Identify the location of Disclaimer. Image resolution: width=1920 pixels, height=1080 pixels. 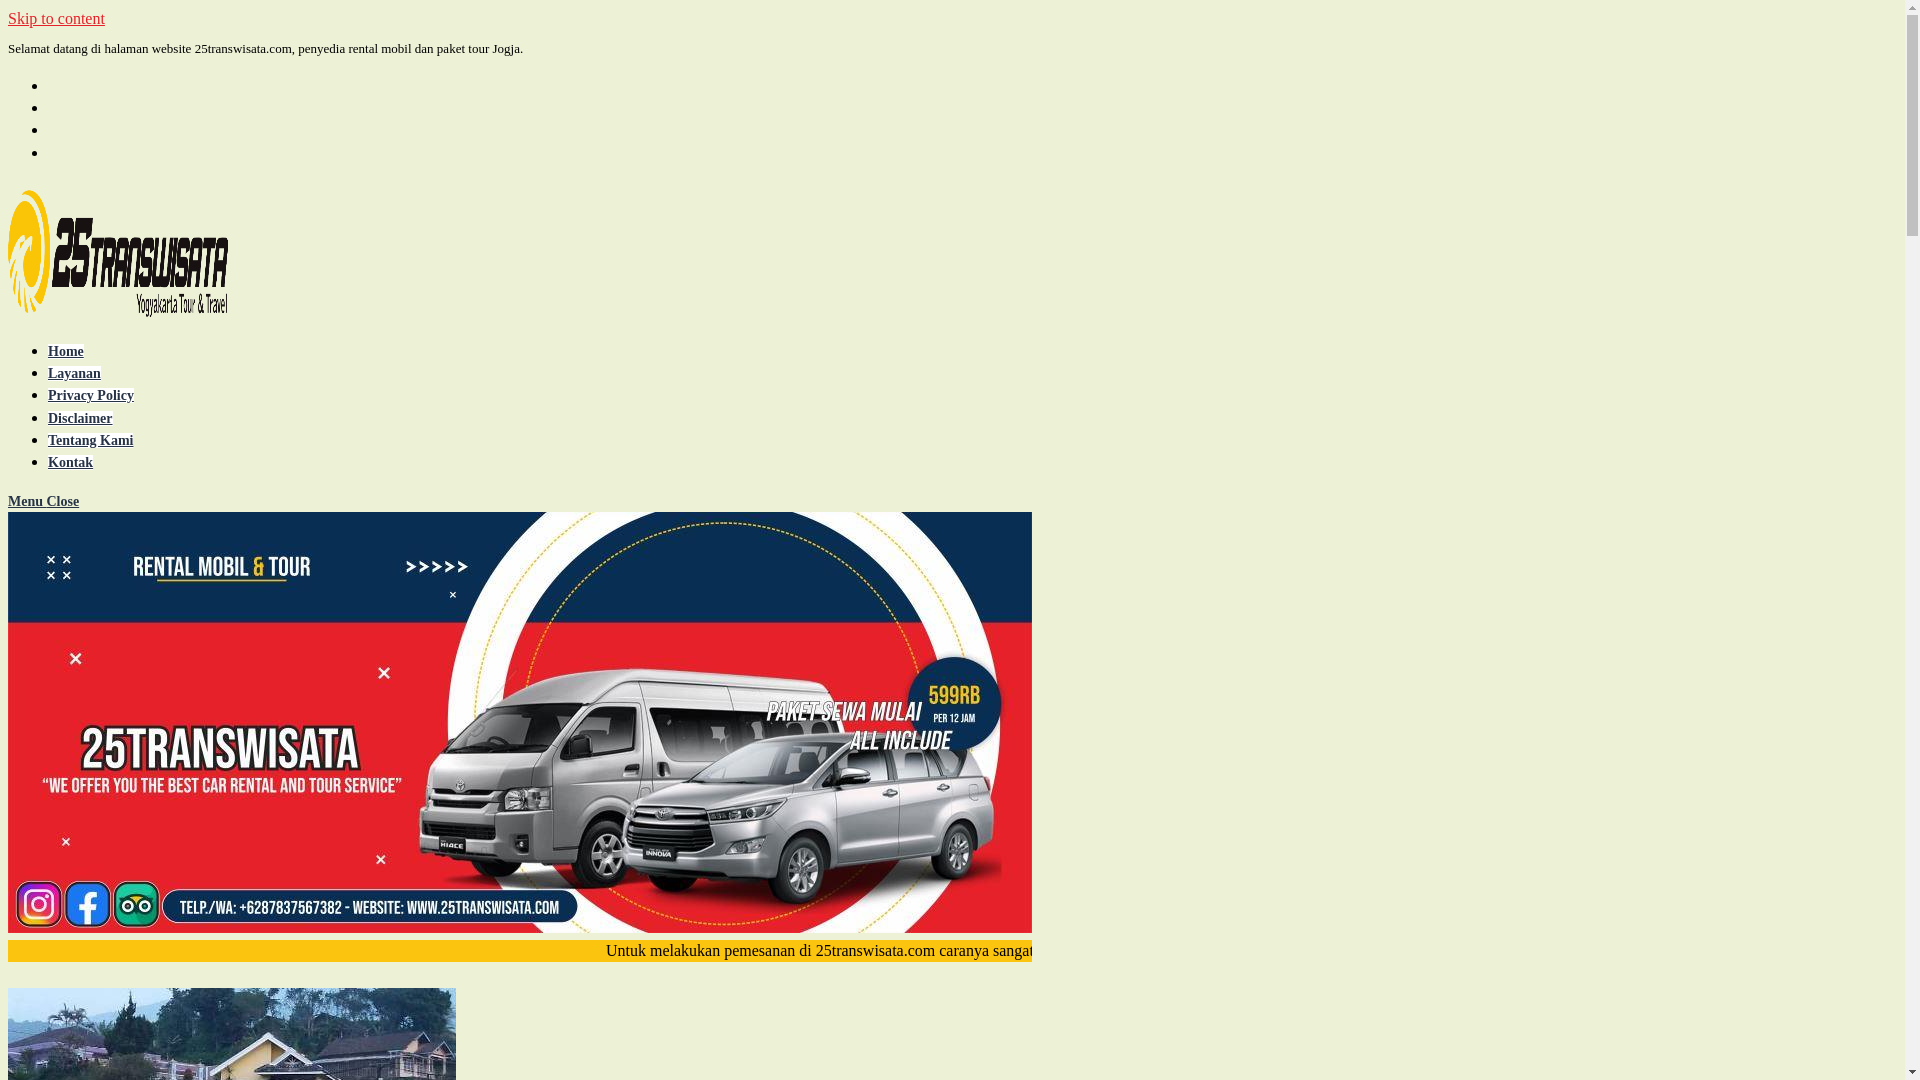
(80, 418).